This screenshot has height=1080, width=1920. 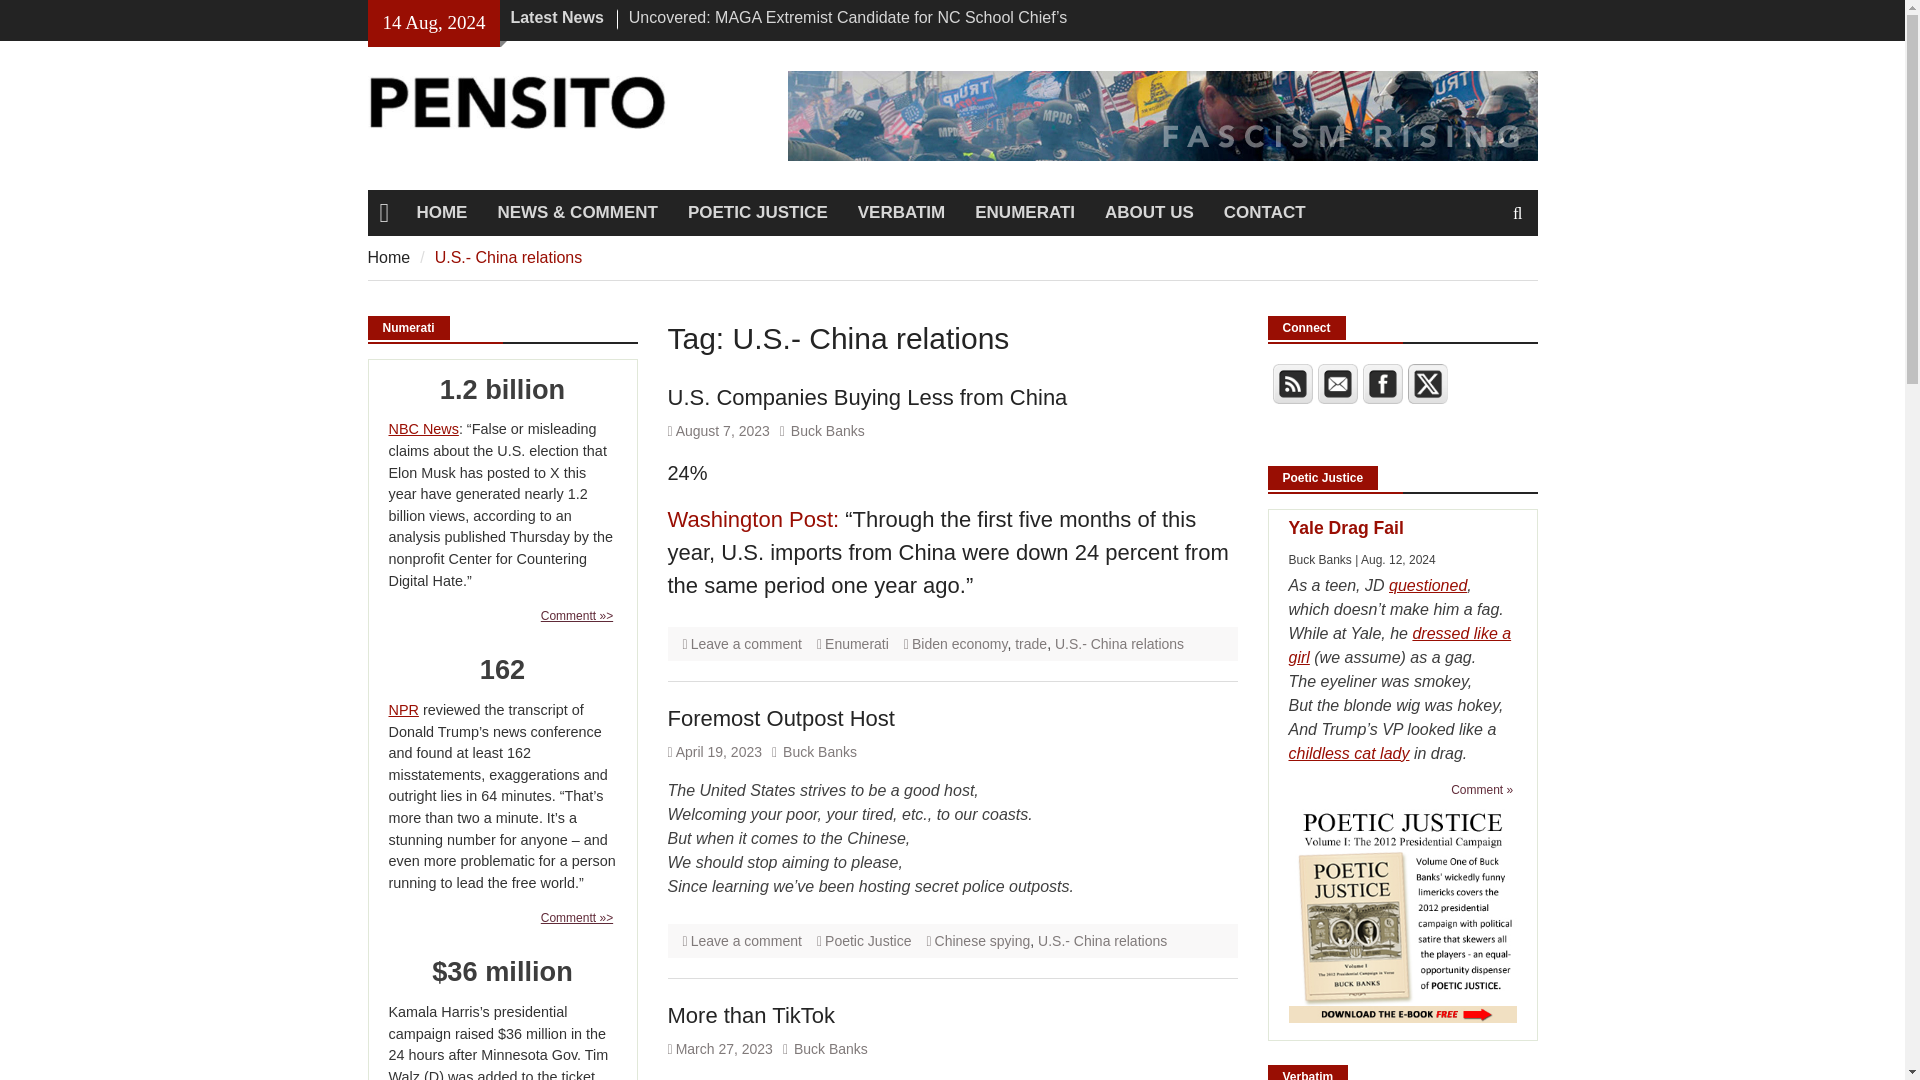 I want to click on Buck Banks, so click(x=828, y=430).